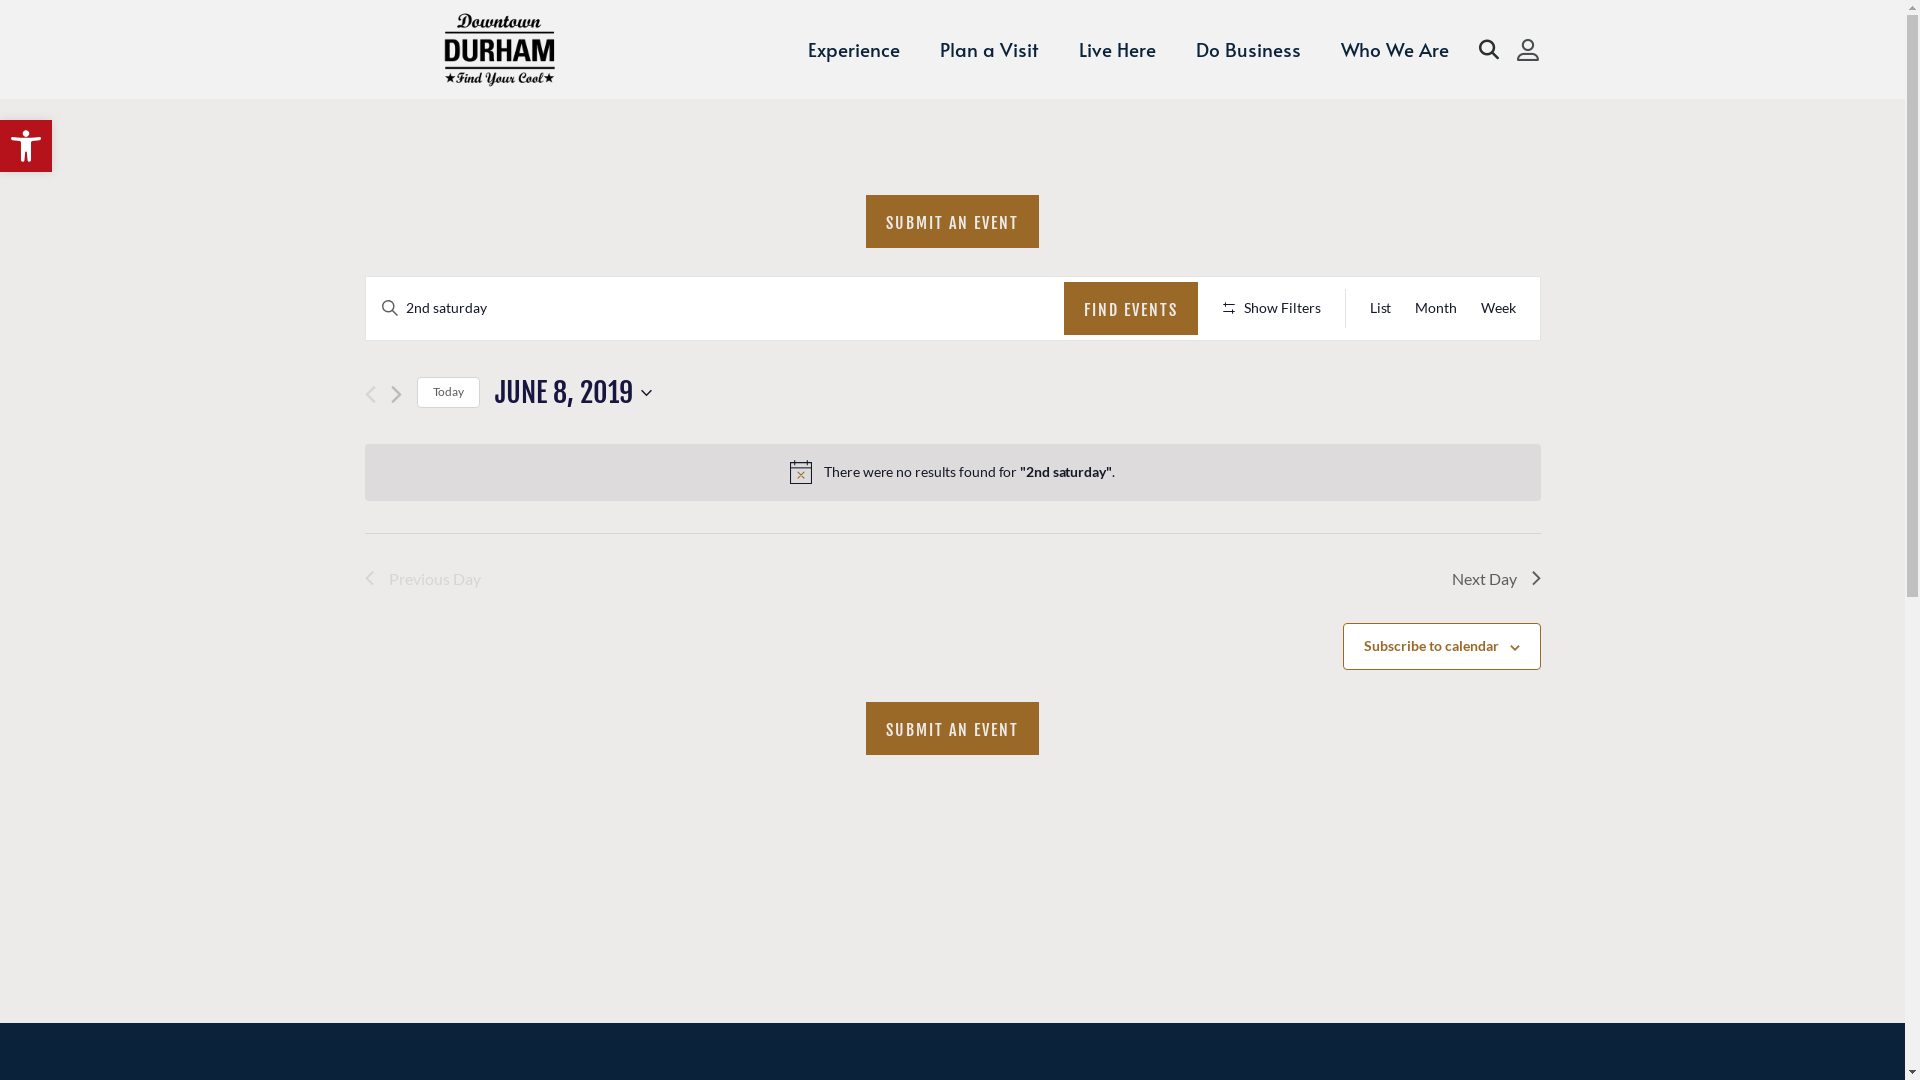 The width and height of the screenshot is (1920, 1080). Describe the element at coordinates (574, 393) in the screenshot. I see `JUNE 8, 2019` at that location.